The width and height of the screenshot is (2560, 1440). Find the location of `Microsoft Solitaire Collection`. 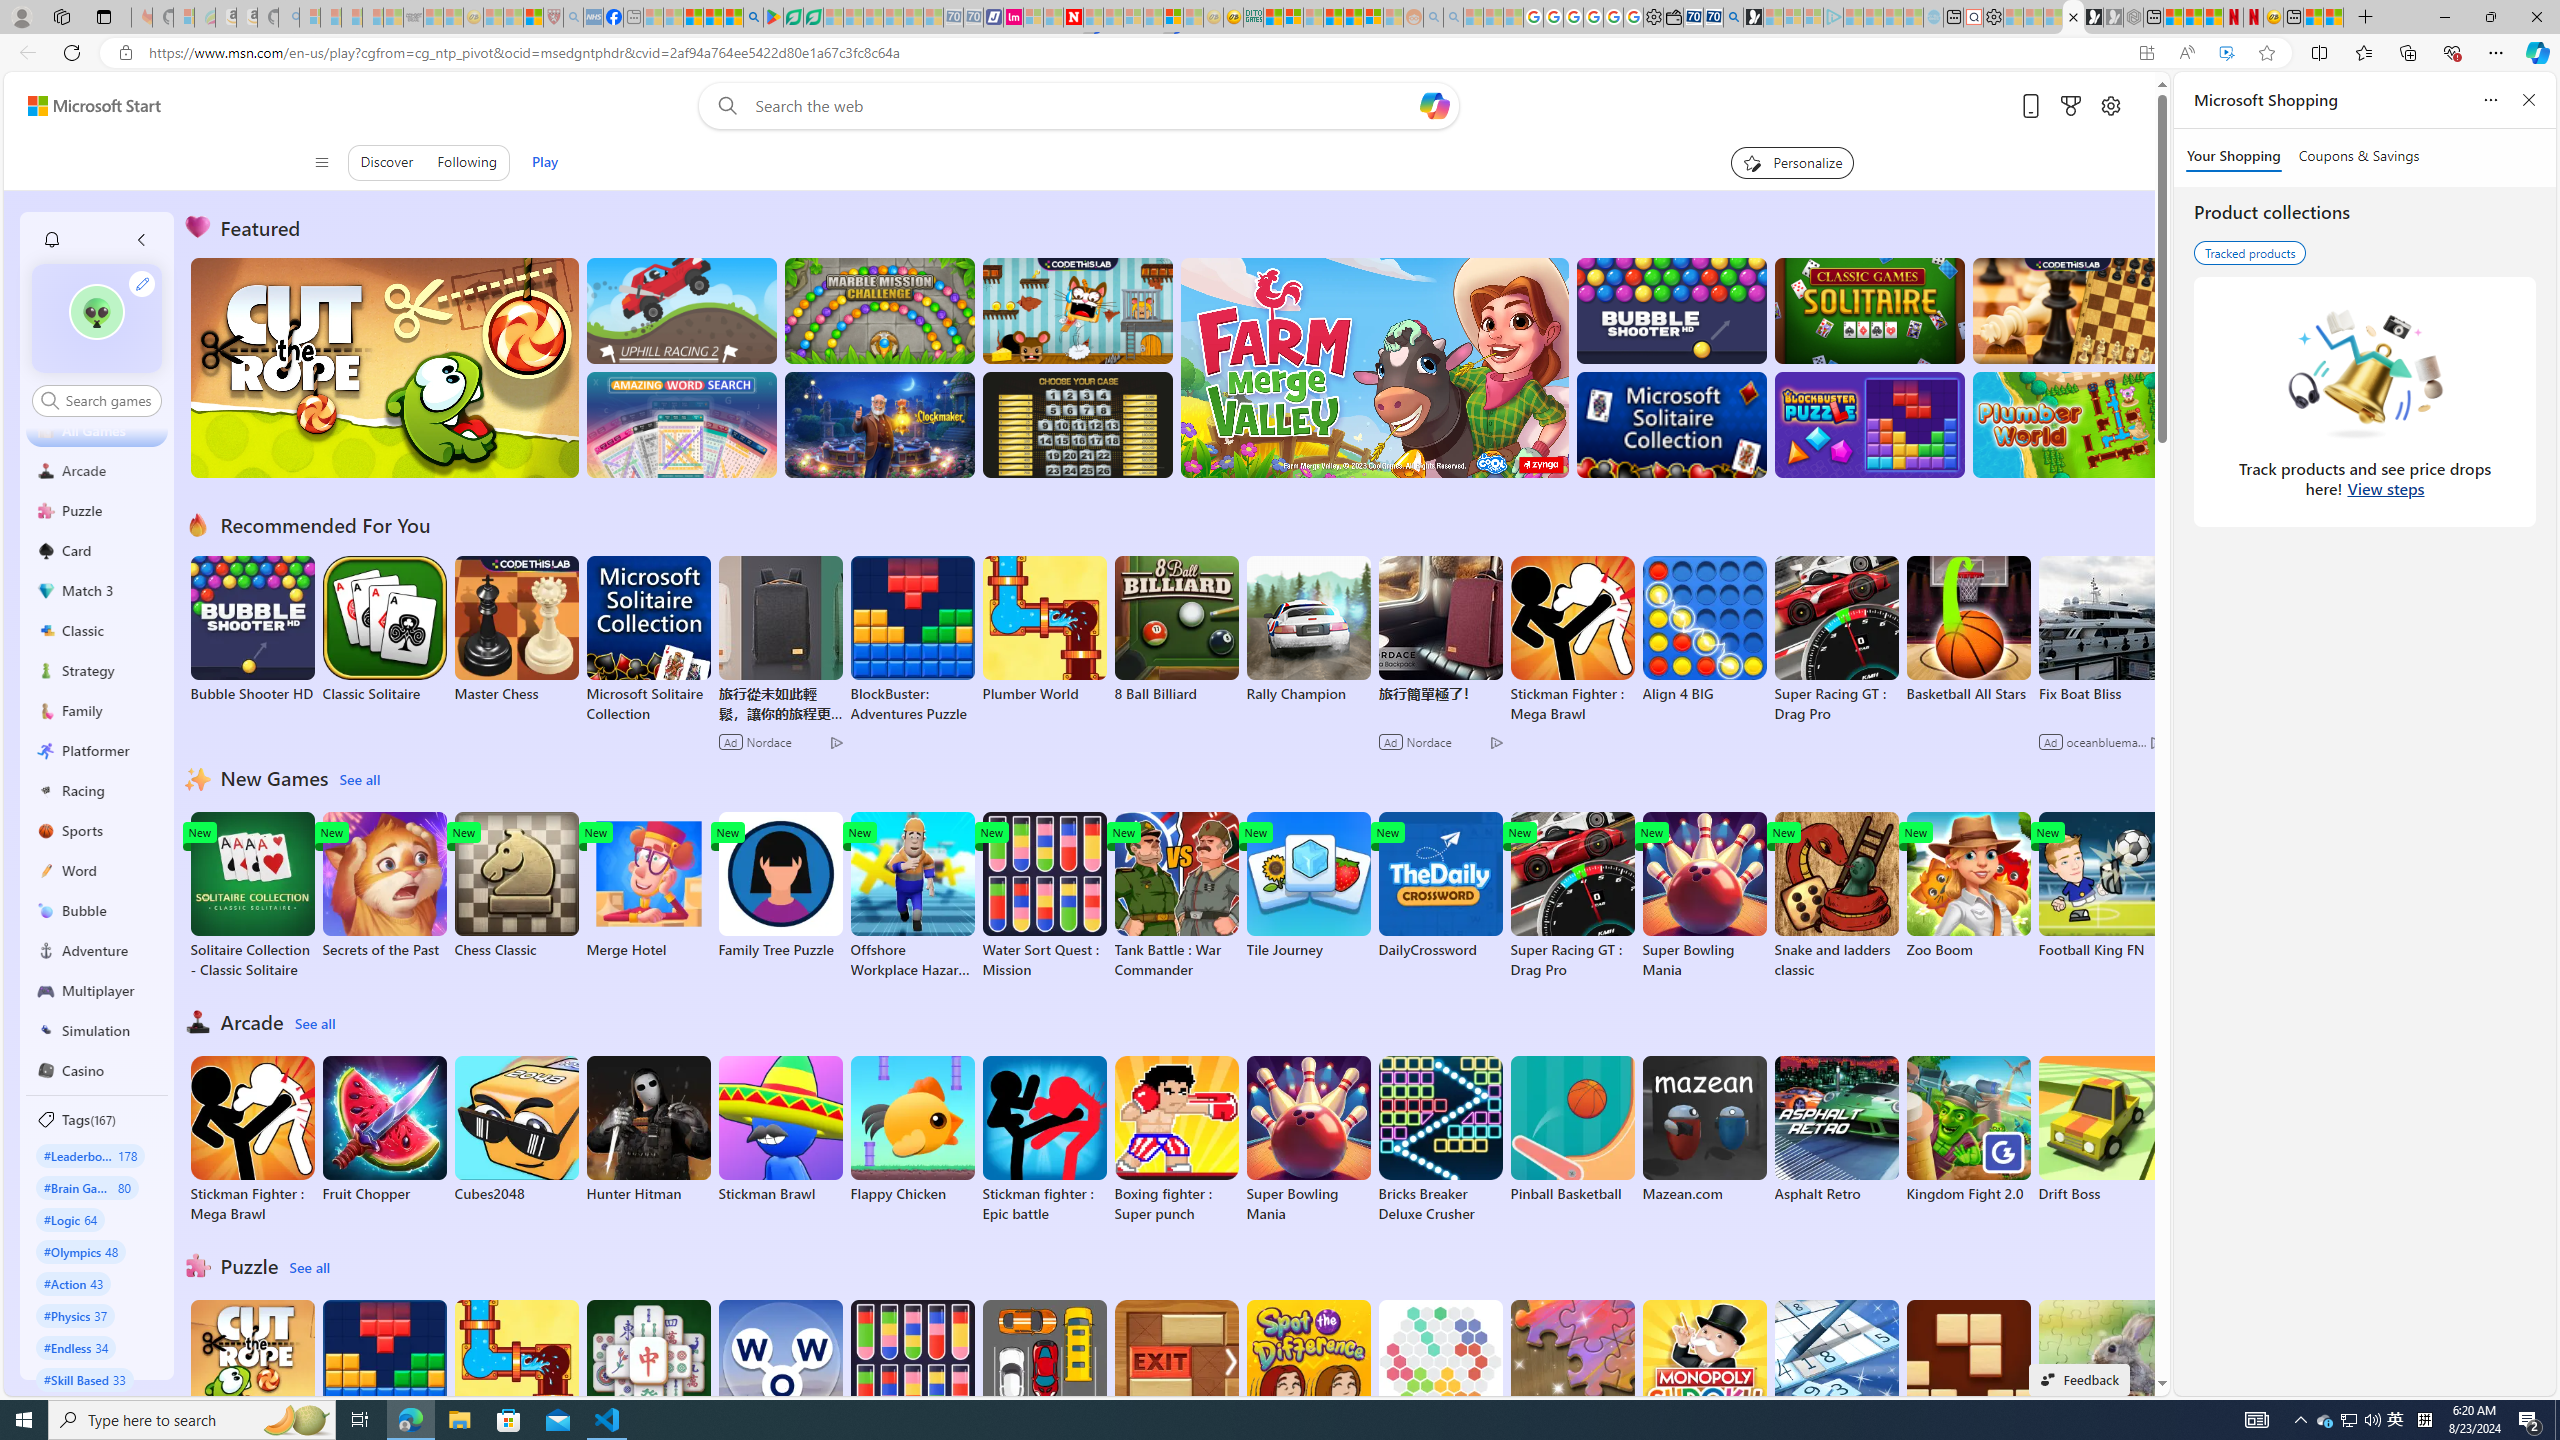

Microsoft Solitaire Collection is located at coordinates (648, 640).